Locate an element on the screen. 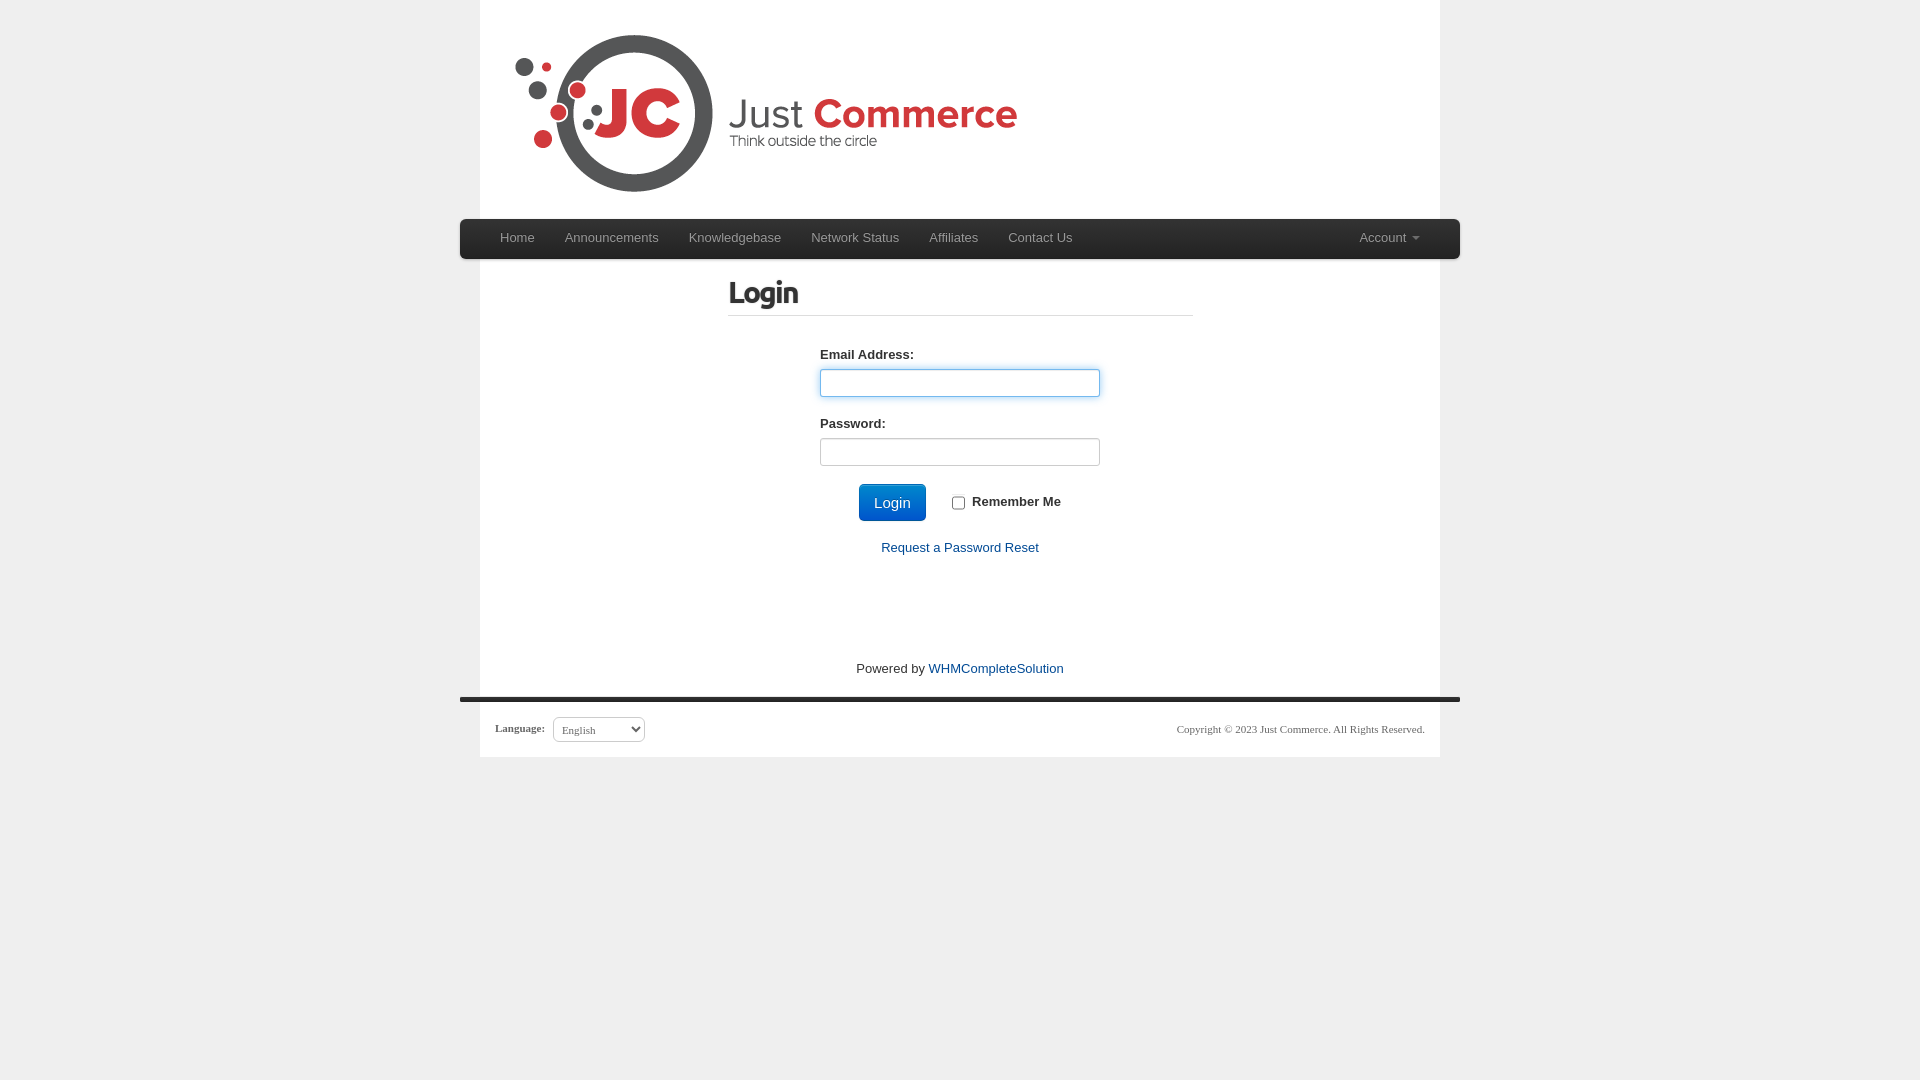  WHMCompleteSolution is located at coordinates (996, 668).